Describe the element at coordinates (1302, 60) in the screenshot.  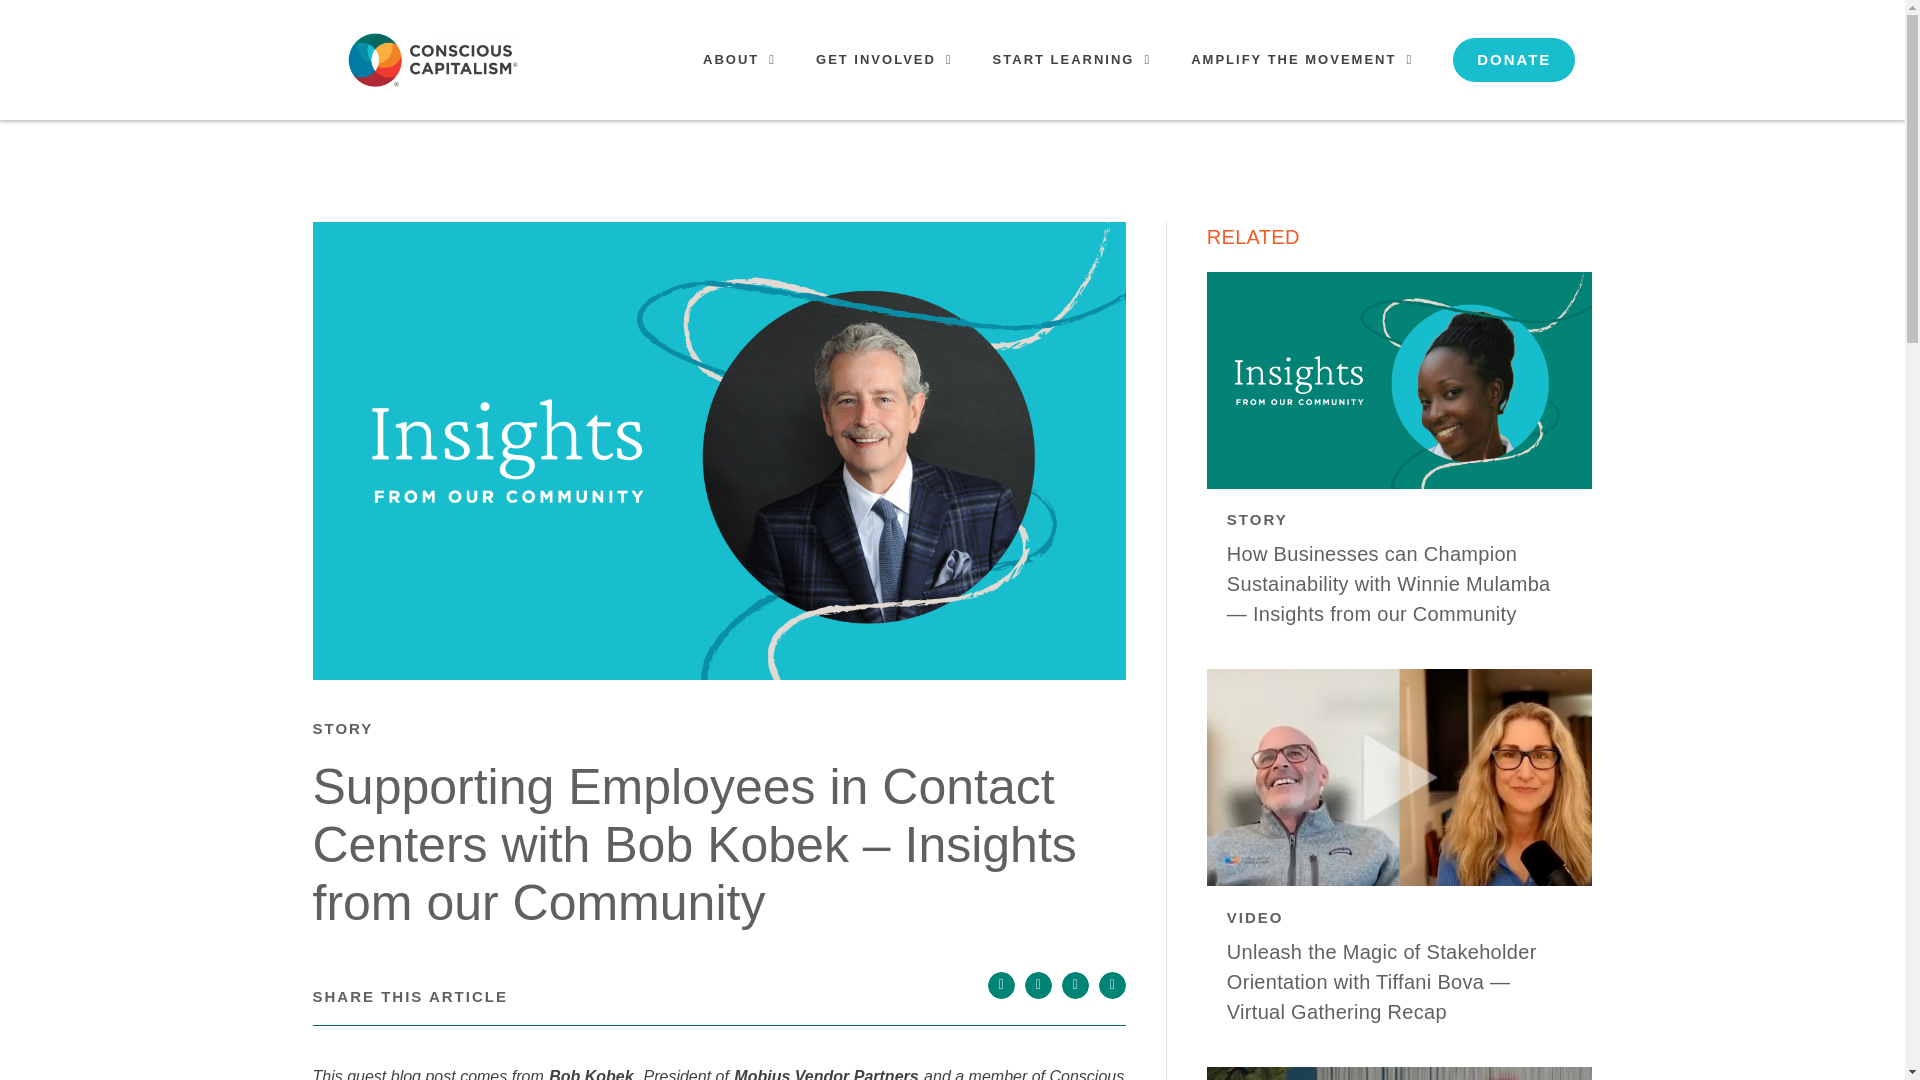
I see `AMPLIFY THE MOVEMENT` at that location.